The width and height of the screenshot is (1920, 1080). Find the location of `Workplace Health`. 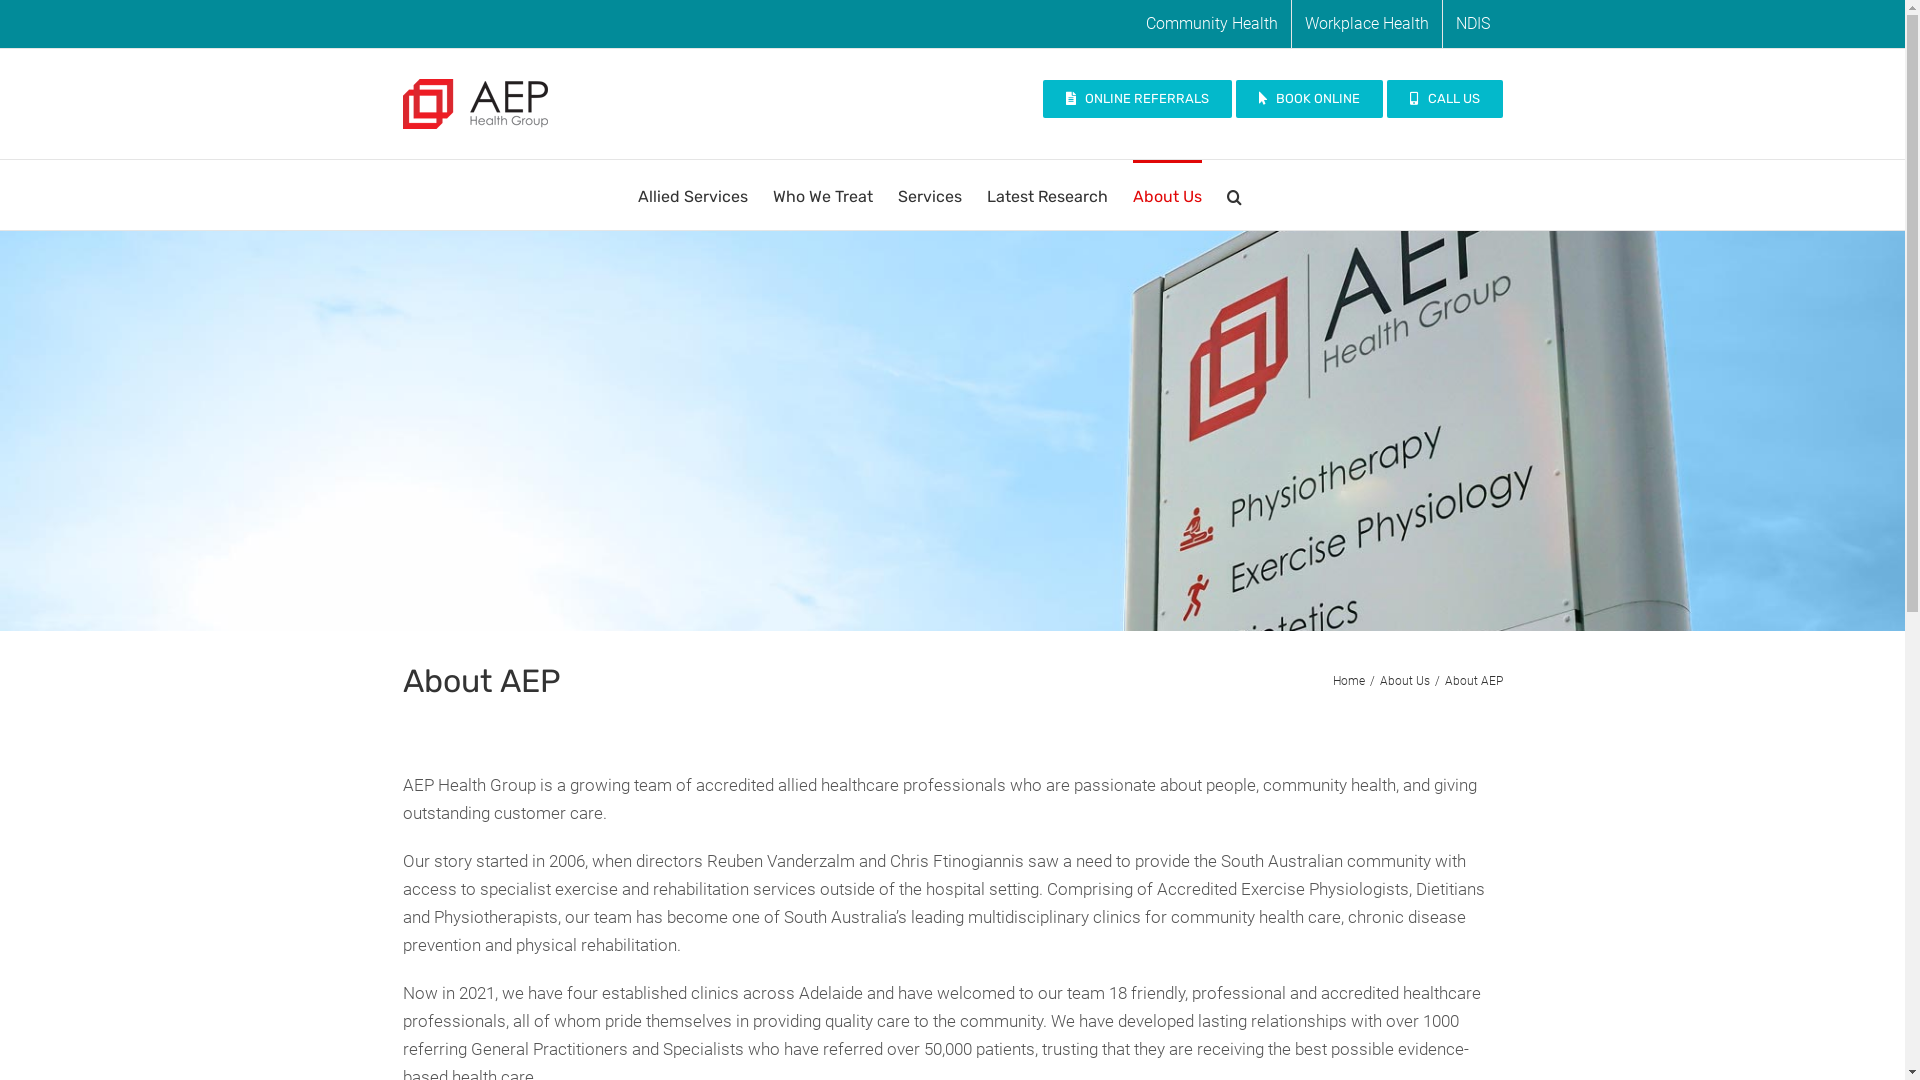

Workplace Health is located at coordinates (1367, 24).